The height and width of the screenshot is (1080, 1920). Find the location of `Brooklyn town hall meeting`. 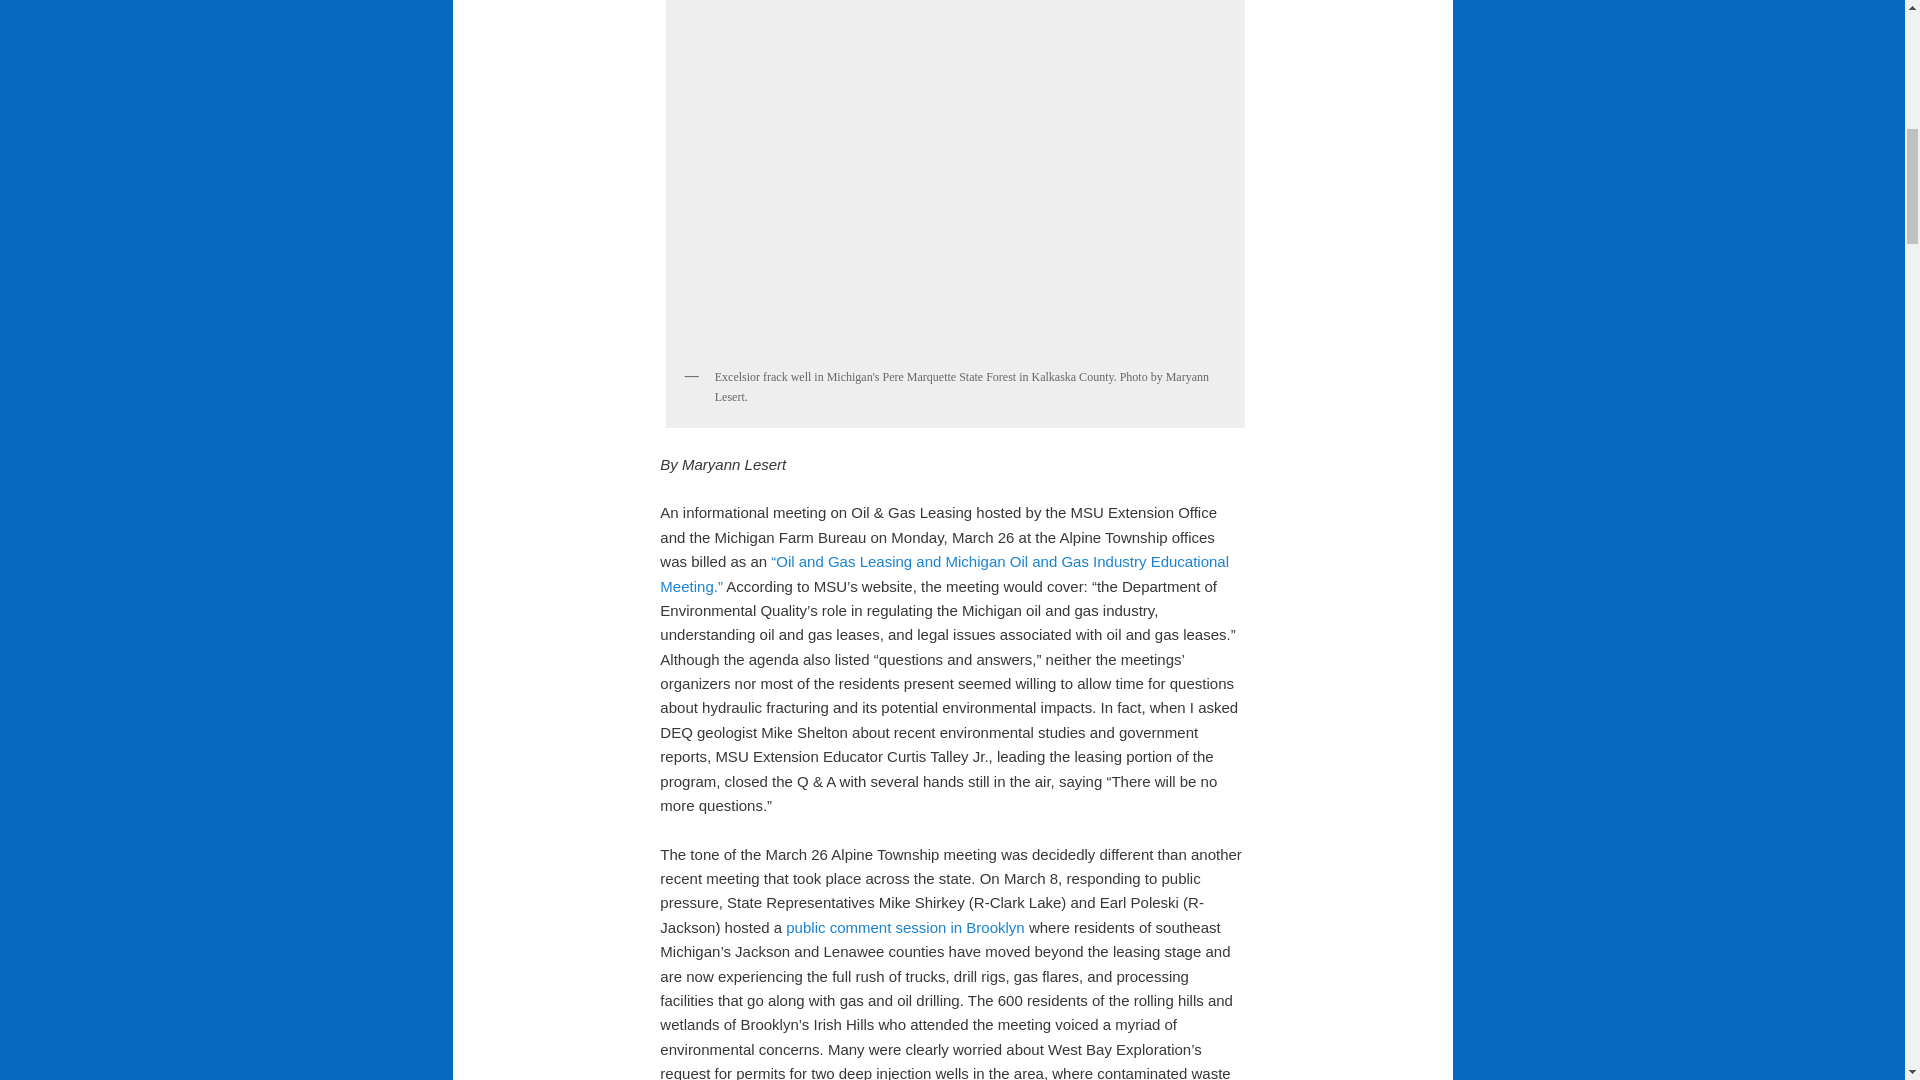

Brooklyn town hall meeting is located at coordinates (904, 928).